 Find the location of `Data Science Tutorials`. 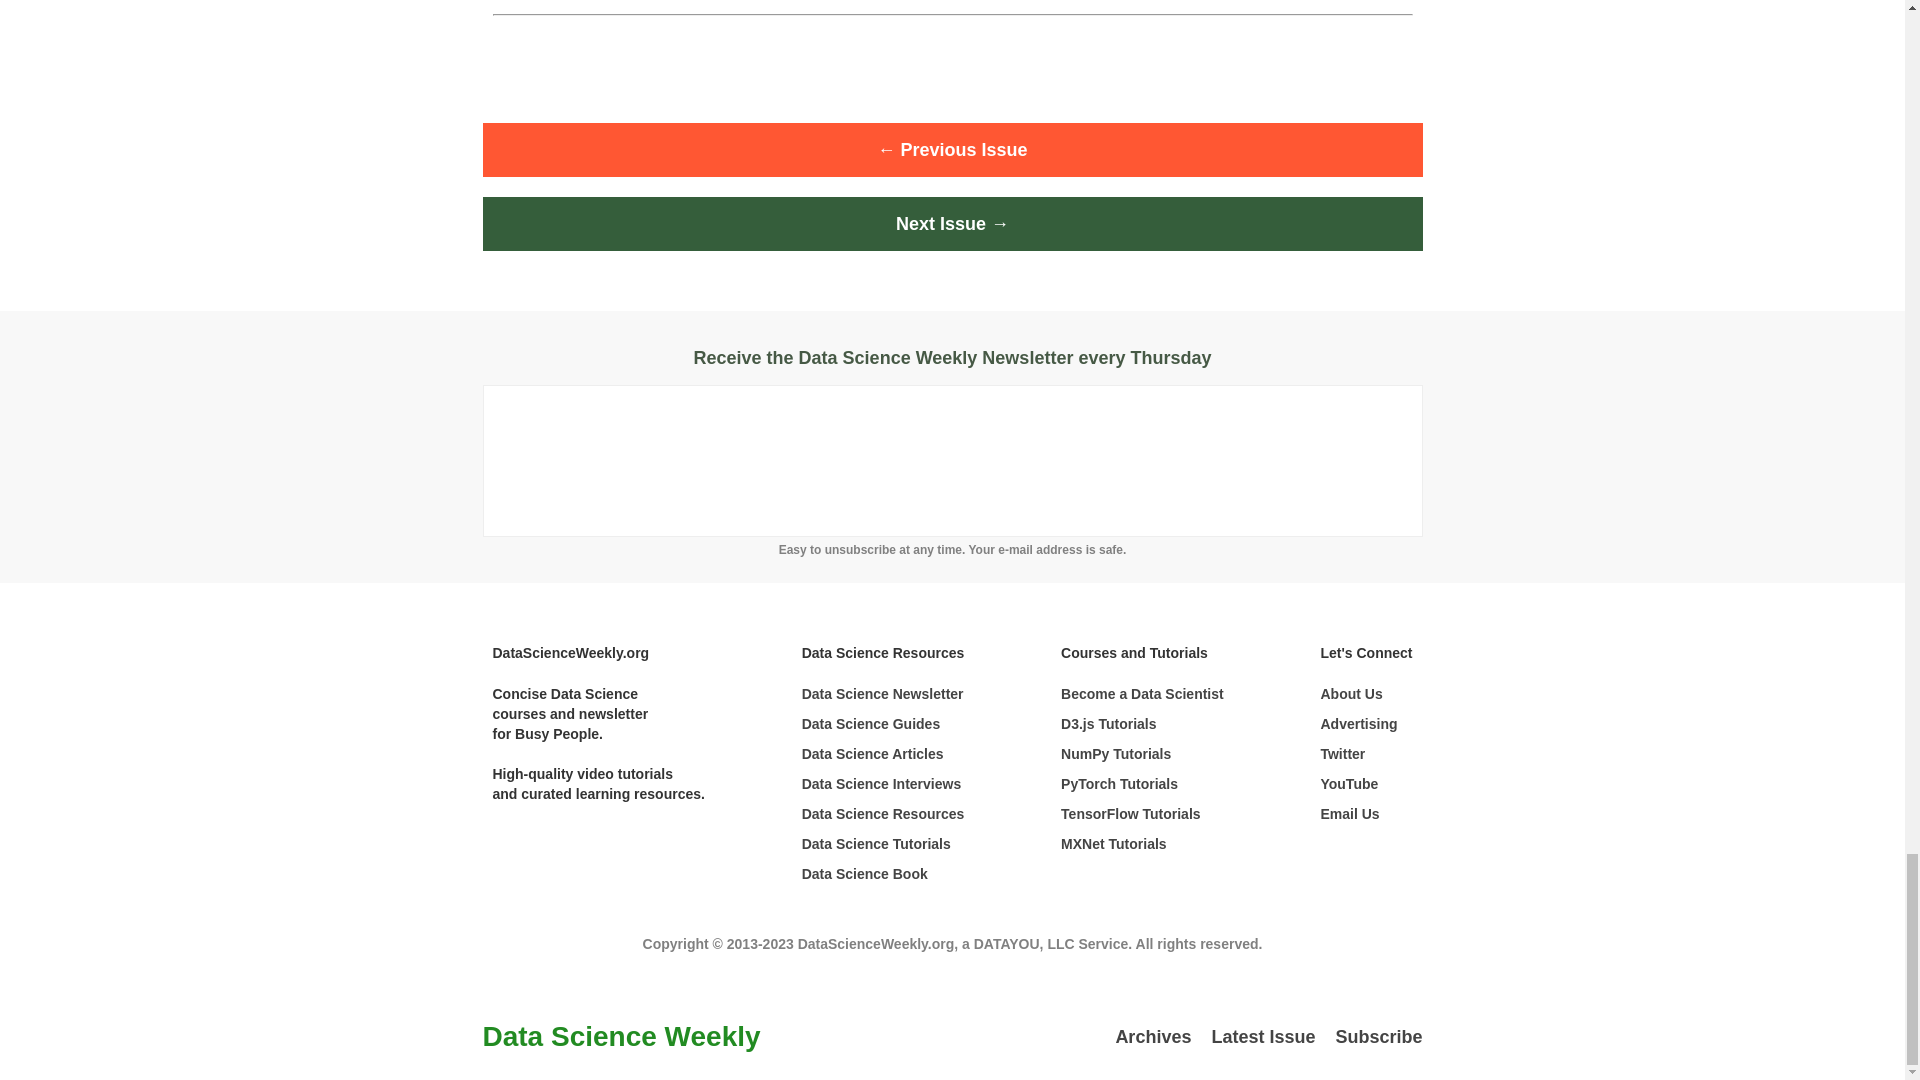

Data Science Tutorials is located at coordinates (884, 844).